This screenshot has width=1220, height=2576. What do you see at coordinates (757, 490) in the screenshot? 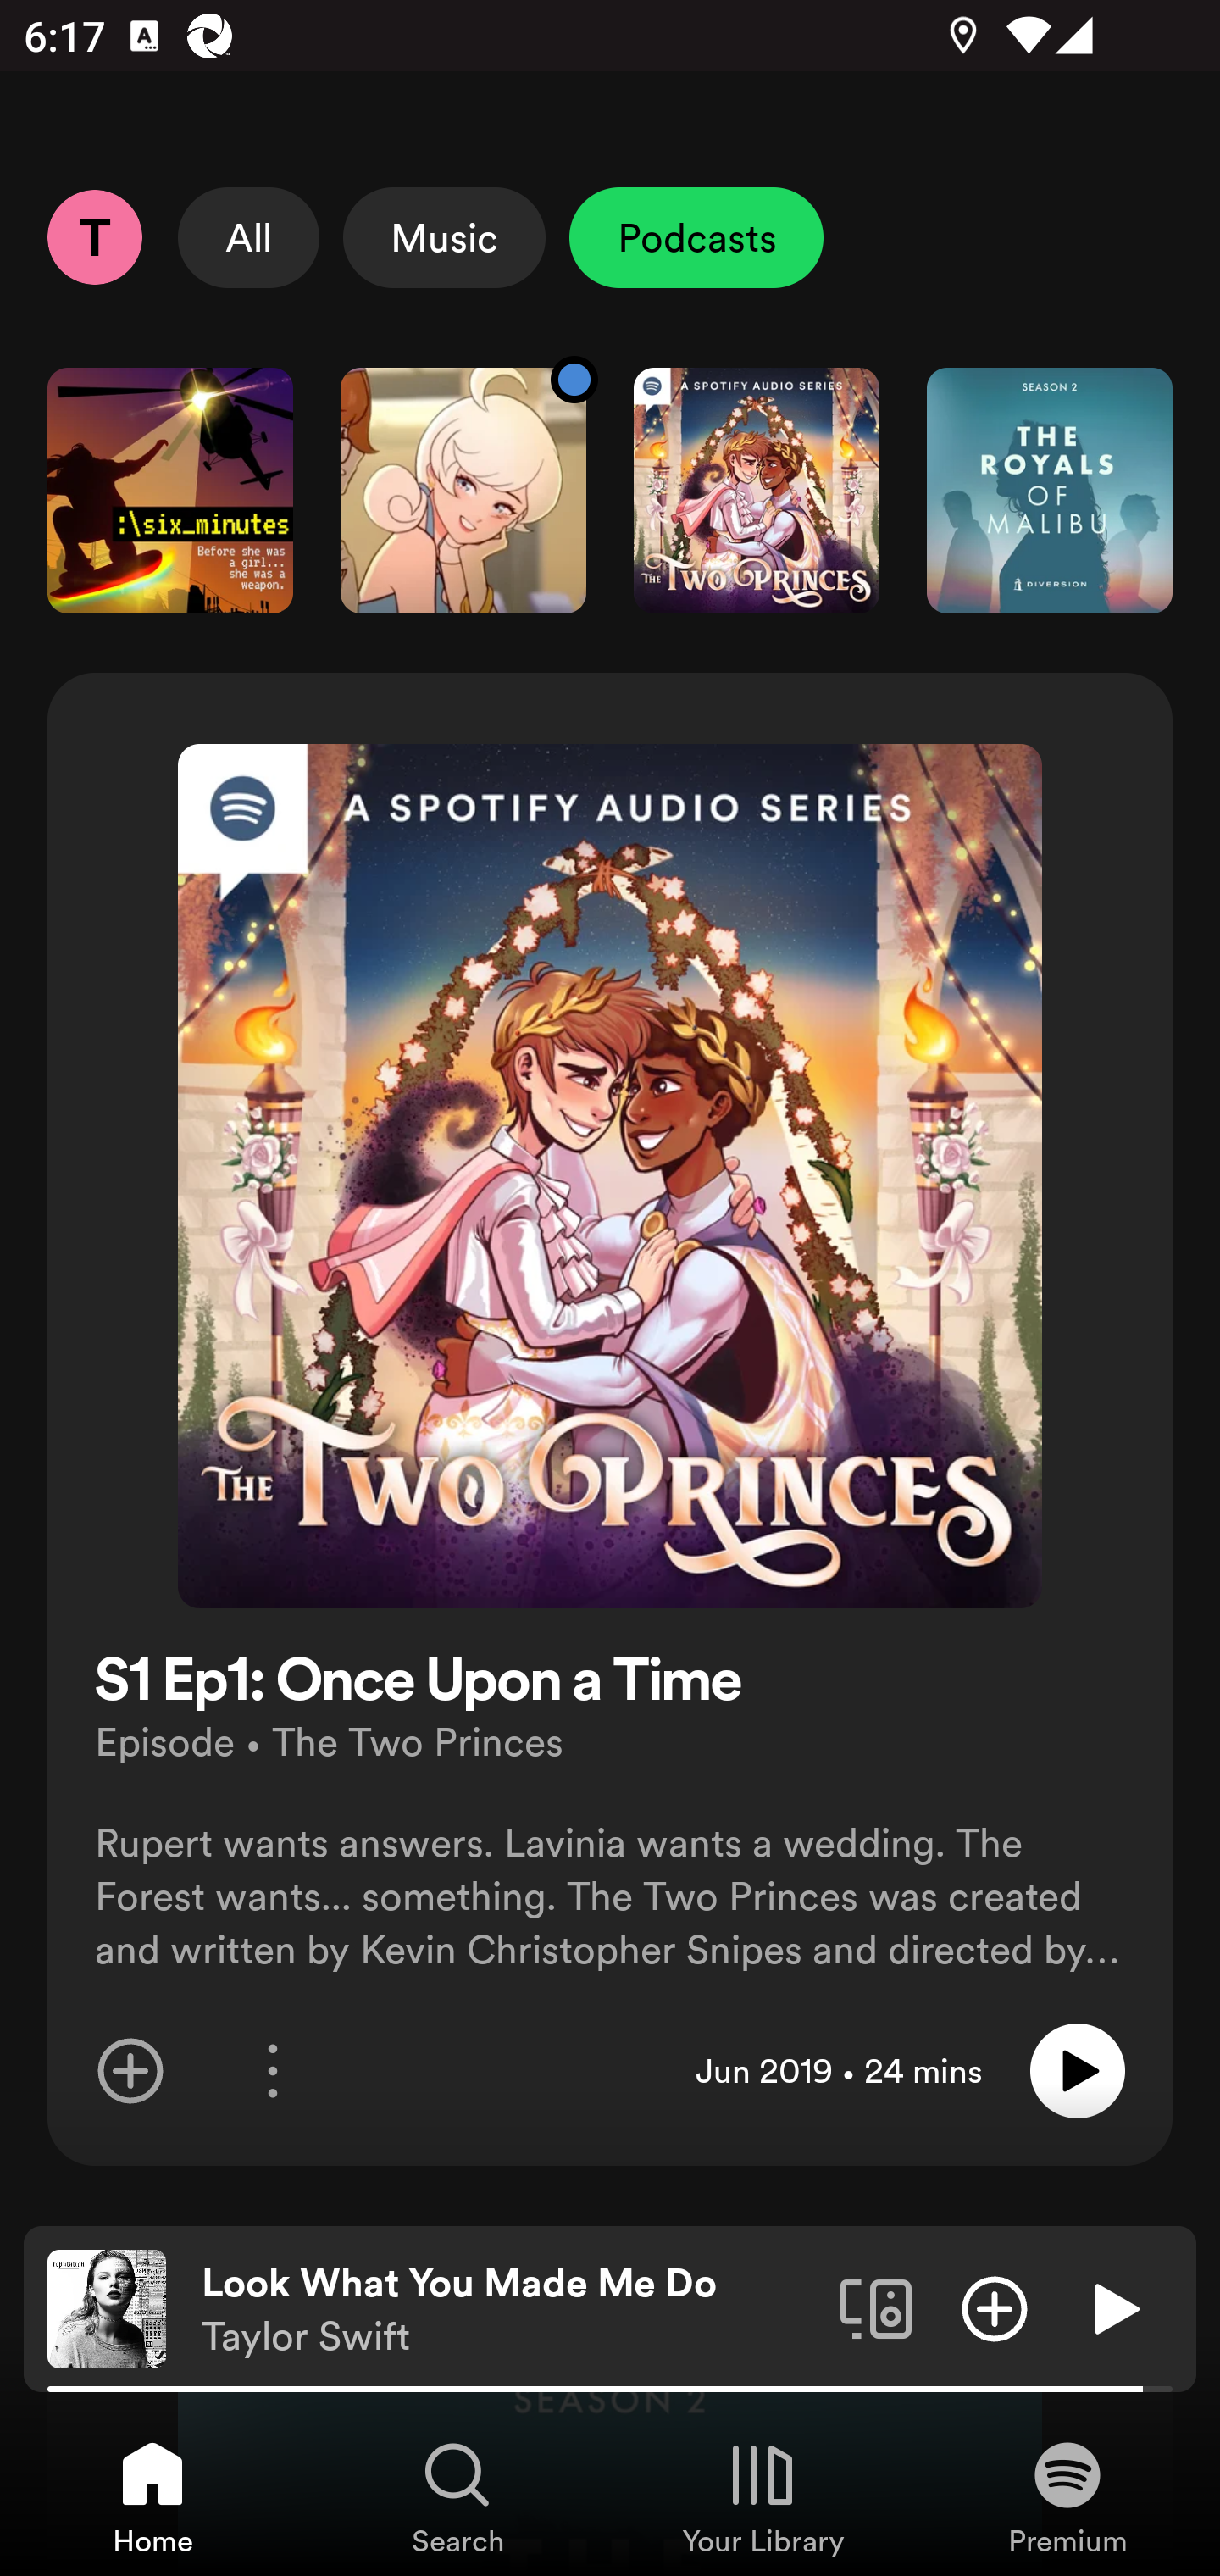
I see `The Two Princes` at bounding box center [757, 490].